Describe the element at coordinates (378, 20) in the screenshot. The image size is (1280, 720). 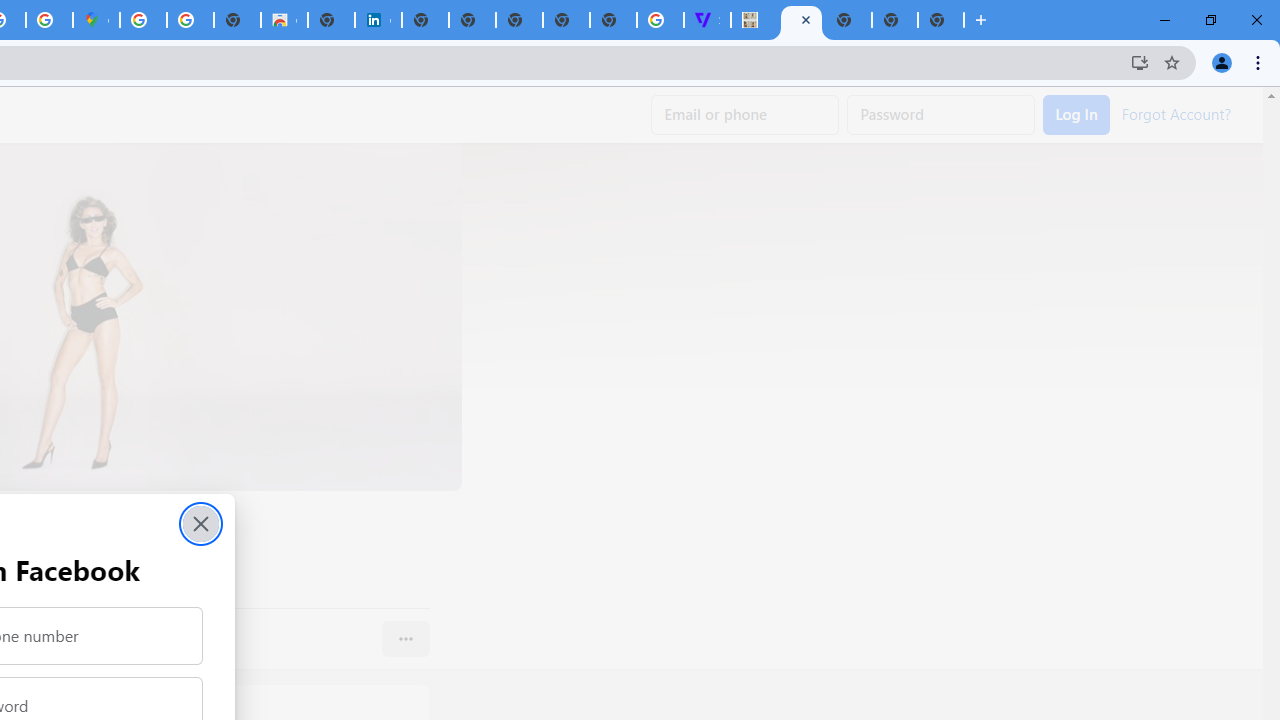
I see `Cookie Policy | LinkedIn` at that location.